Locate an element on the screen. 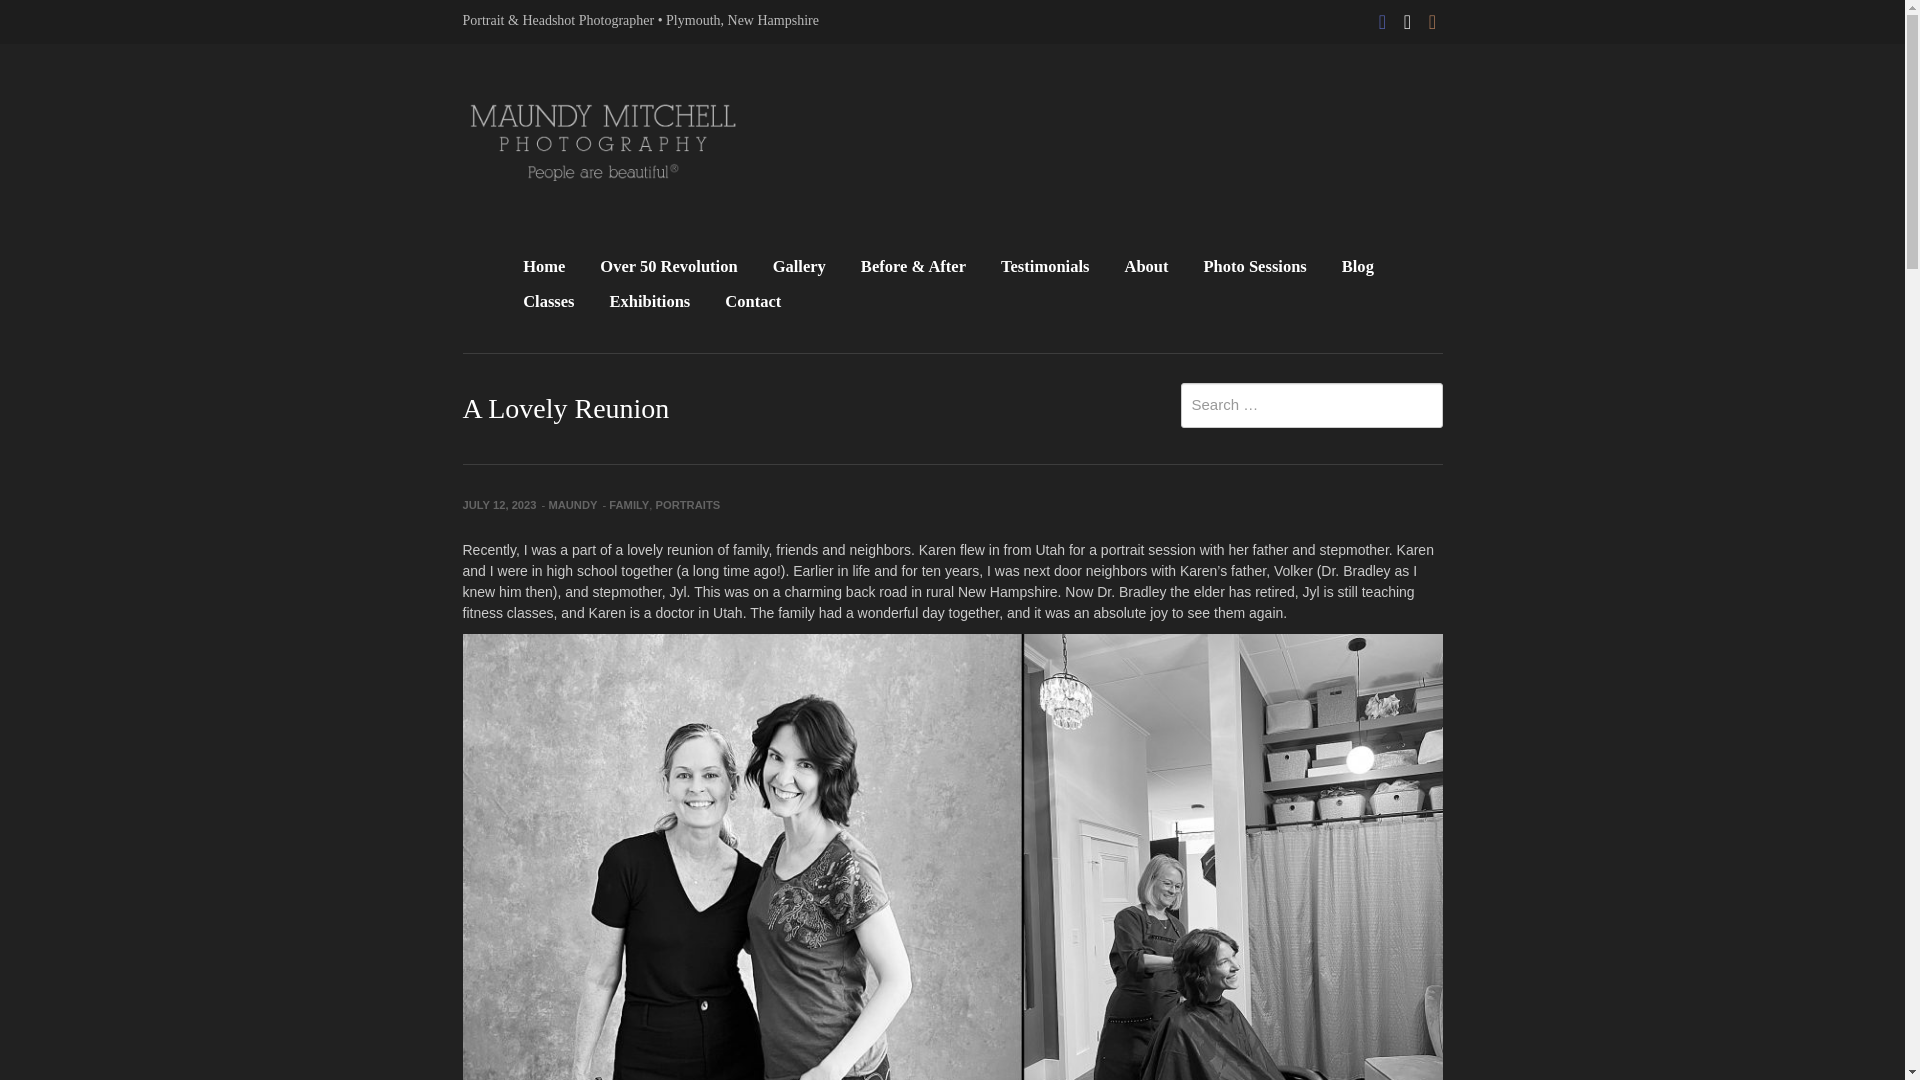 Image resolution: width=1920 pixels, height=1080 pixels. Gallery is located at coordinates (799, 268).